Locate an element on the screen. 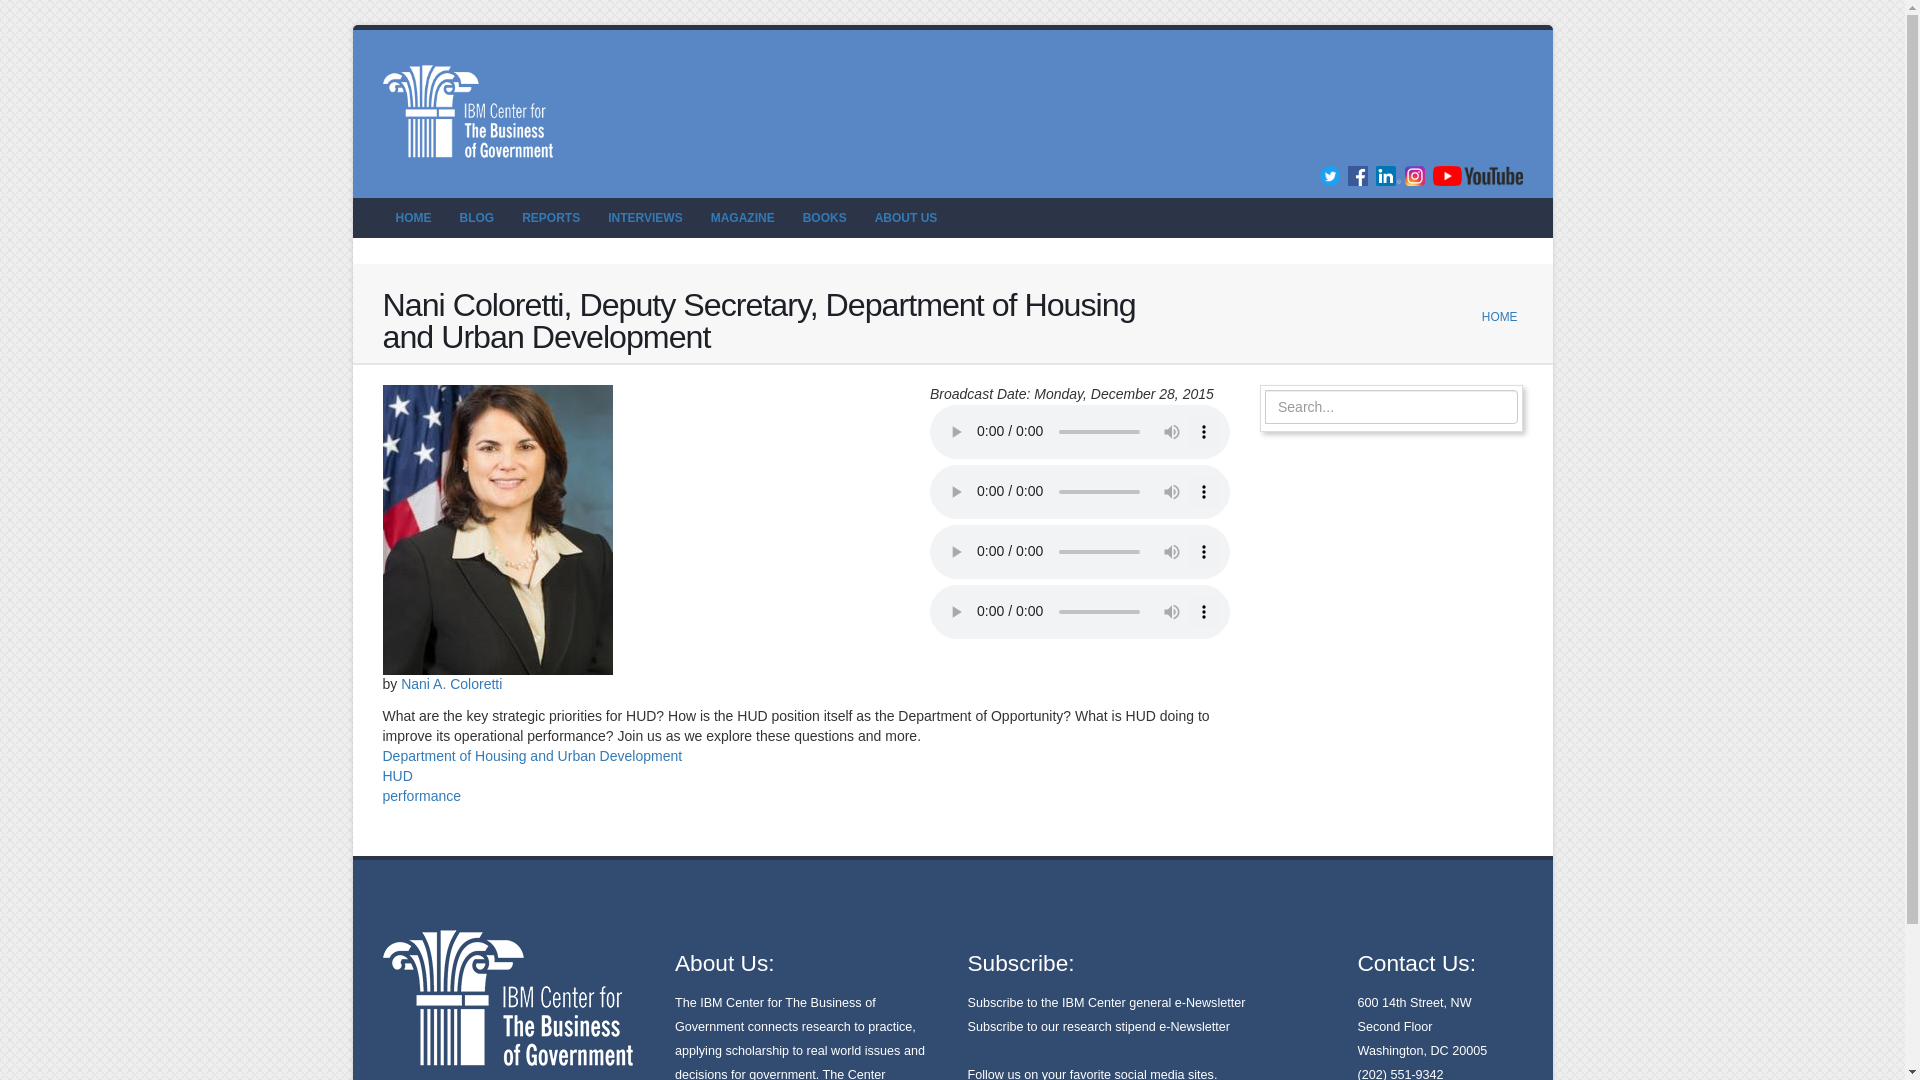 The width and height of the screenshot is (1920, 1080). Department of Housing and Urban Development is located at coordinates (532, 756).